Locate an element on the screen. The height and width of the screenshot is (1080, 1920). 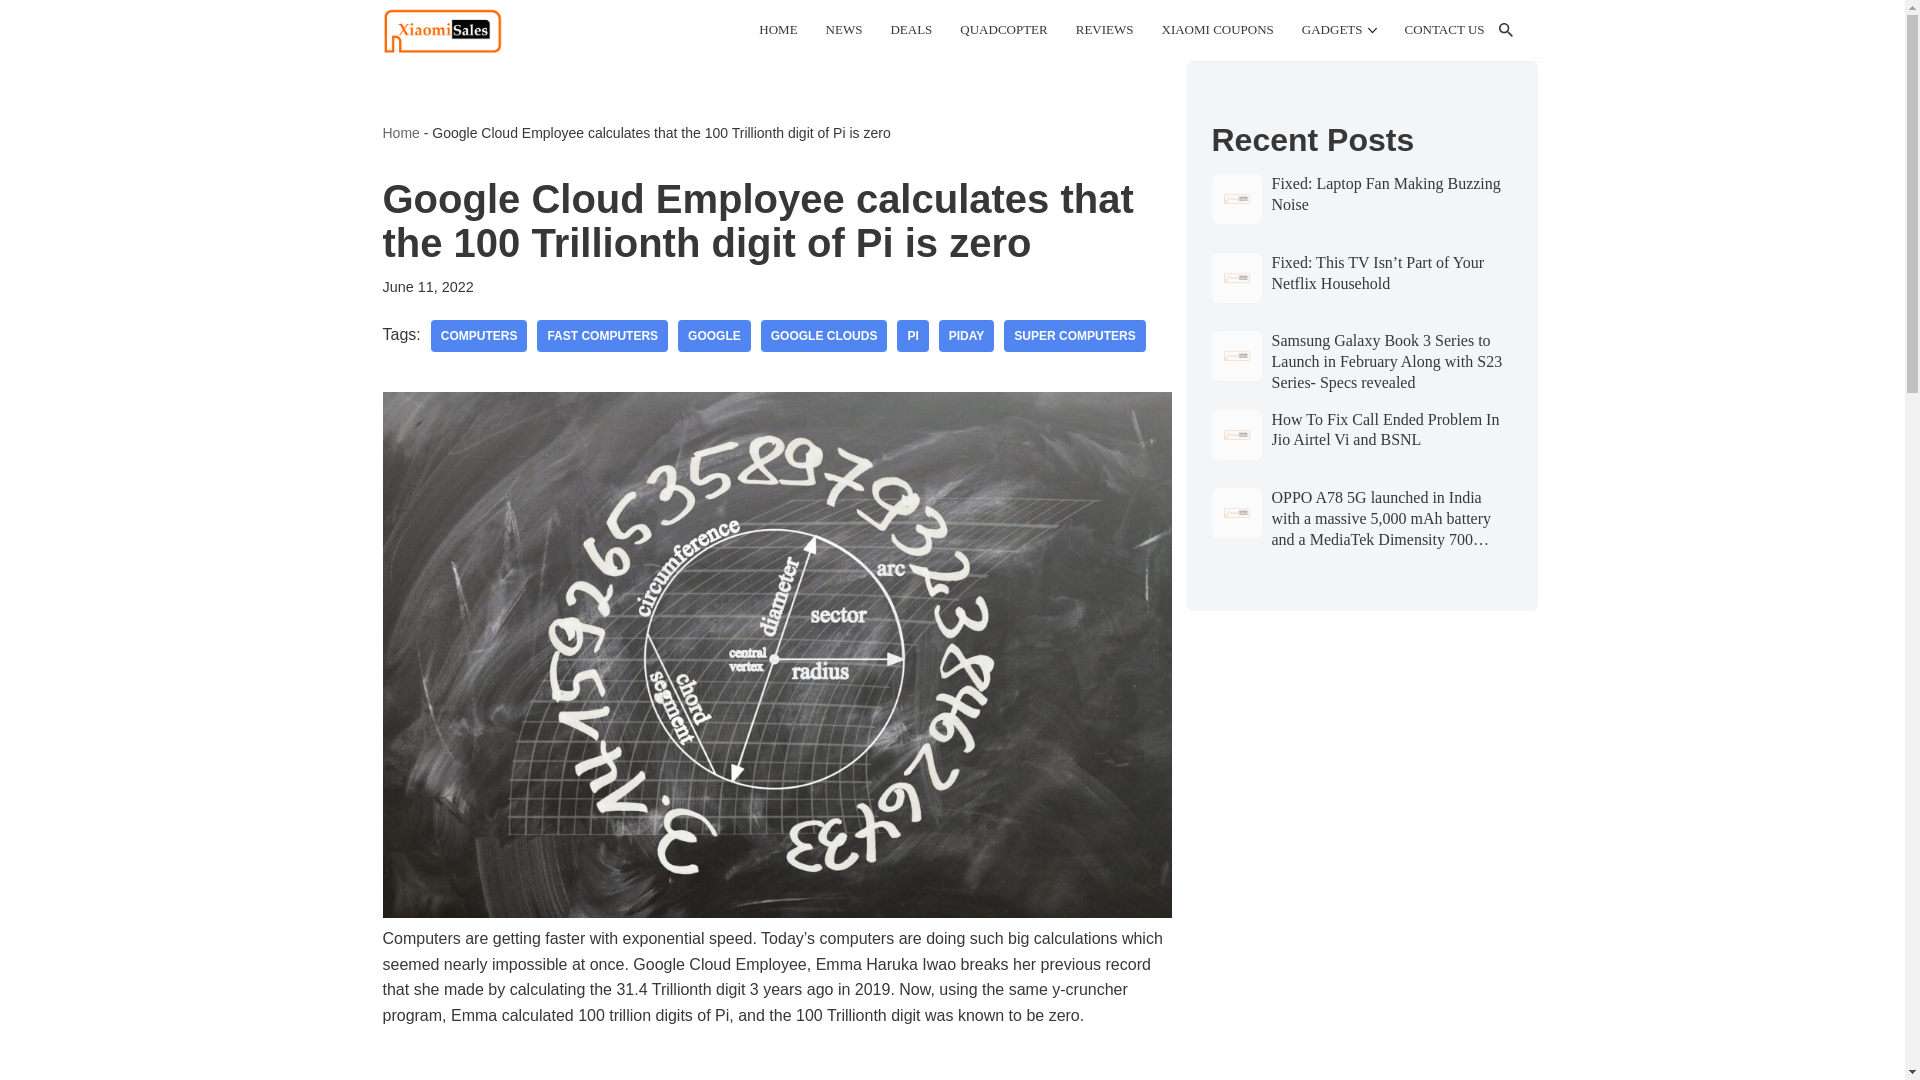
DEALS is located at coordinates (910, 30).